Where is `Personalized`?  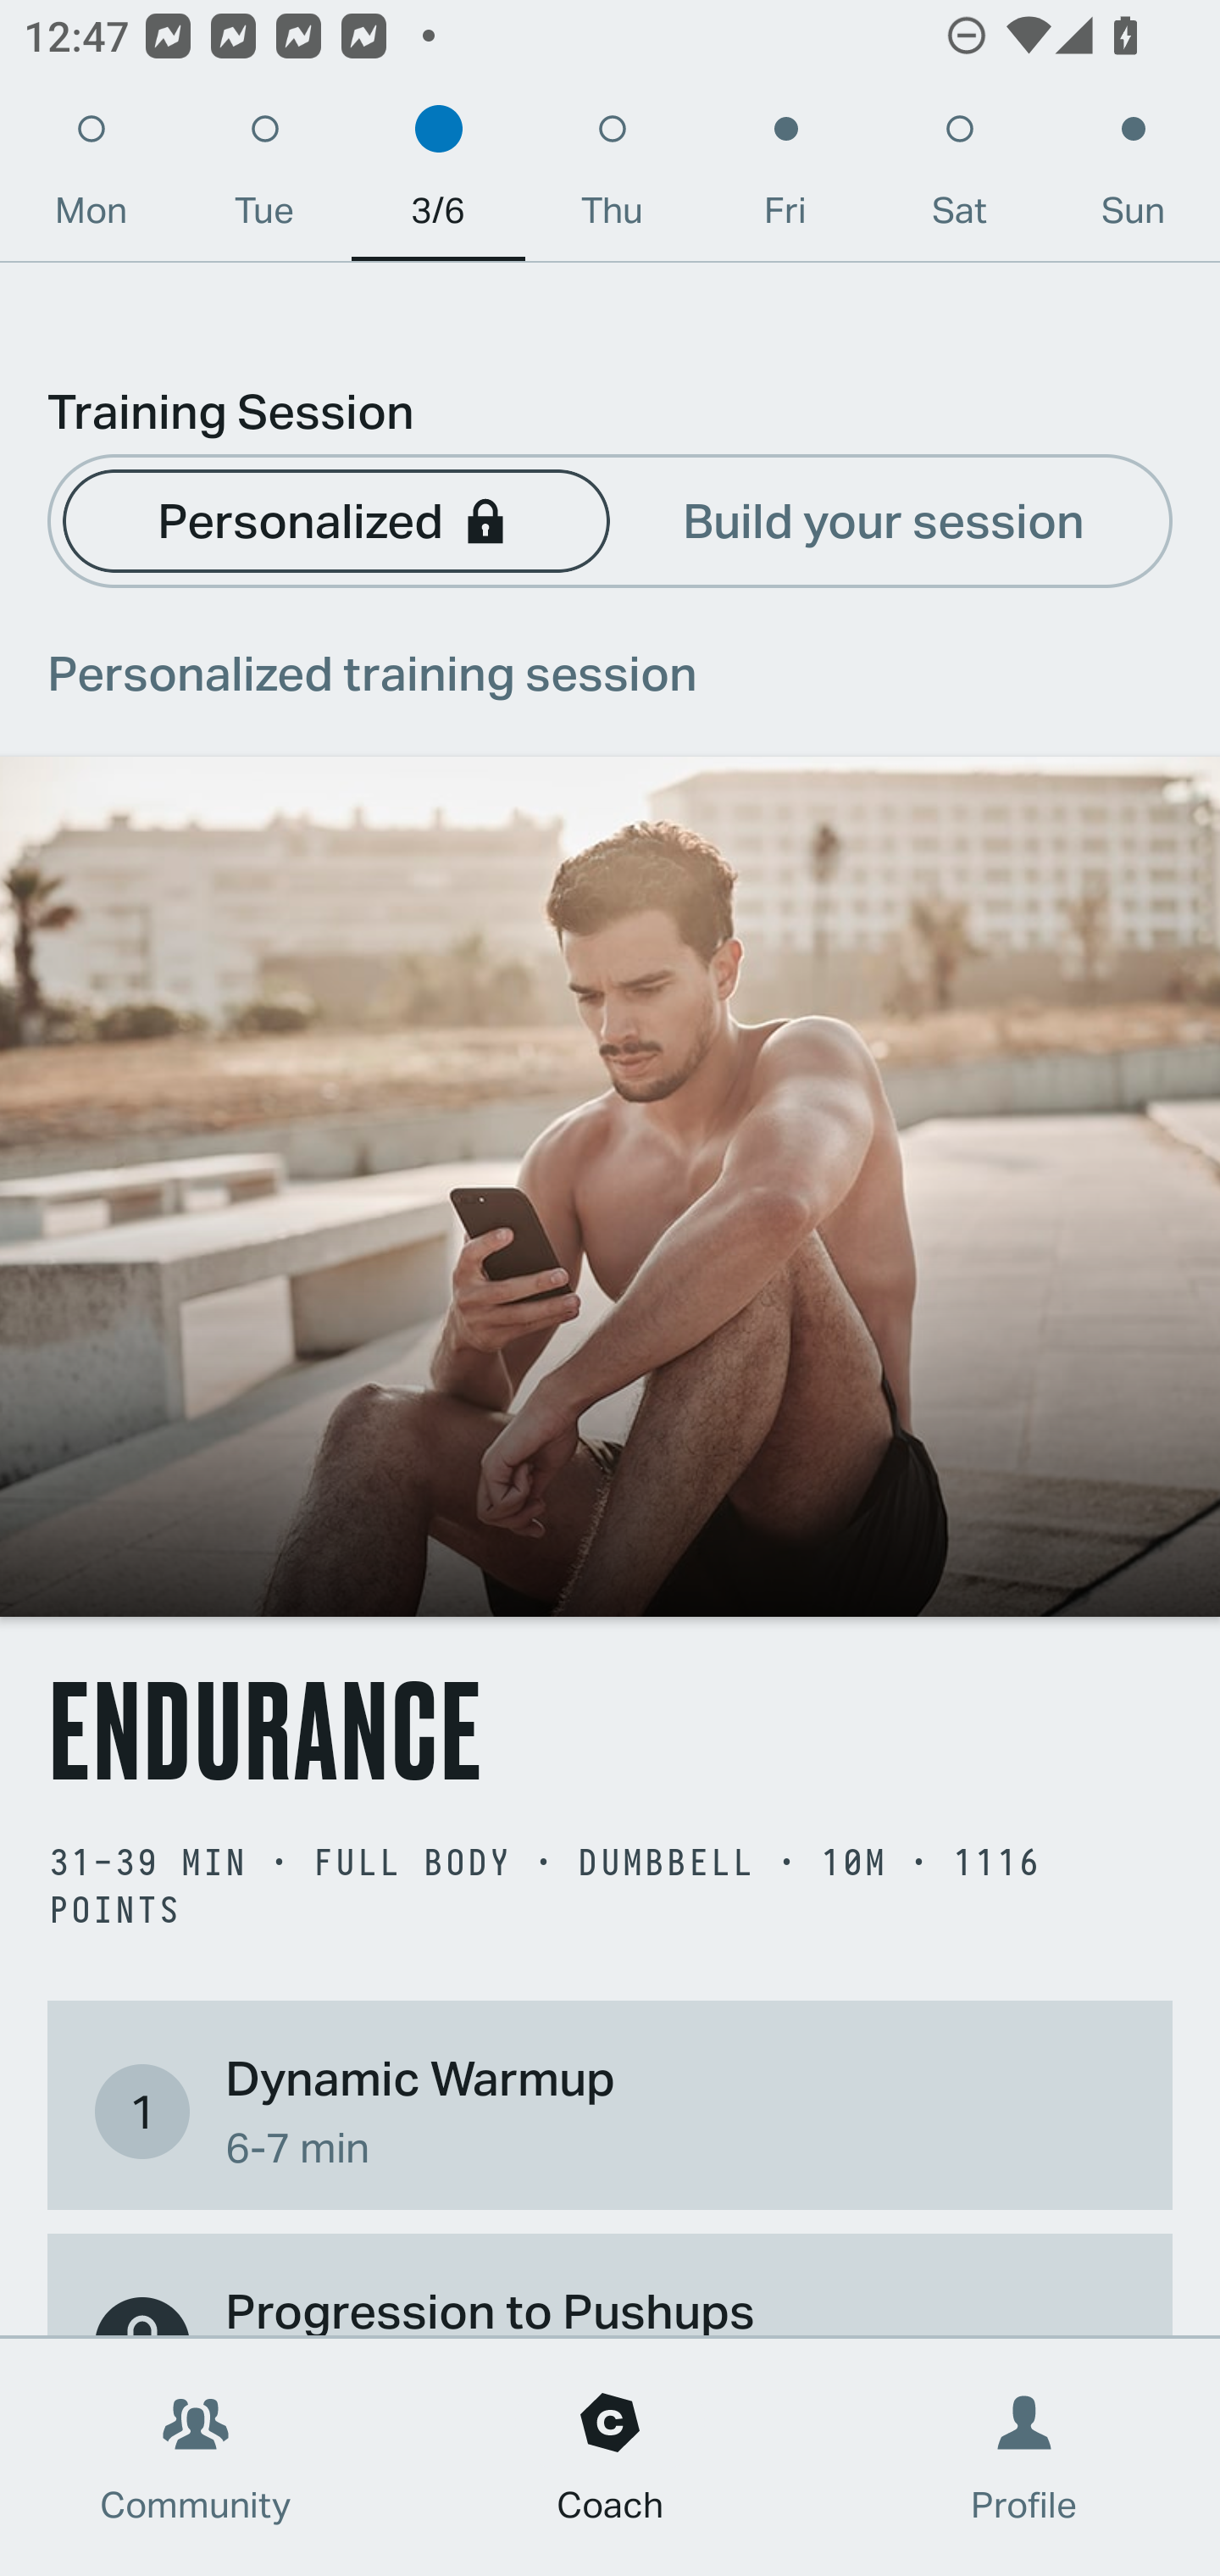
Personalized is located at coordinates (335, 519).